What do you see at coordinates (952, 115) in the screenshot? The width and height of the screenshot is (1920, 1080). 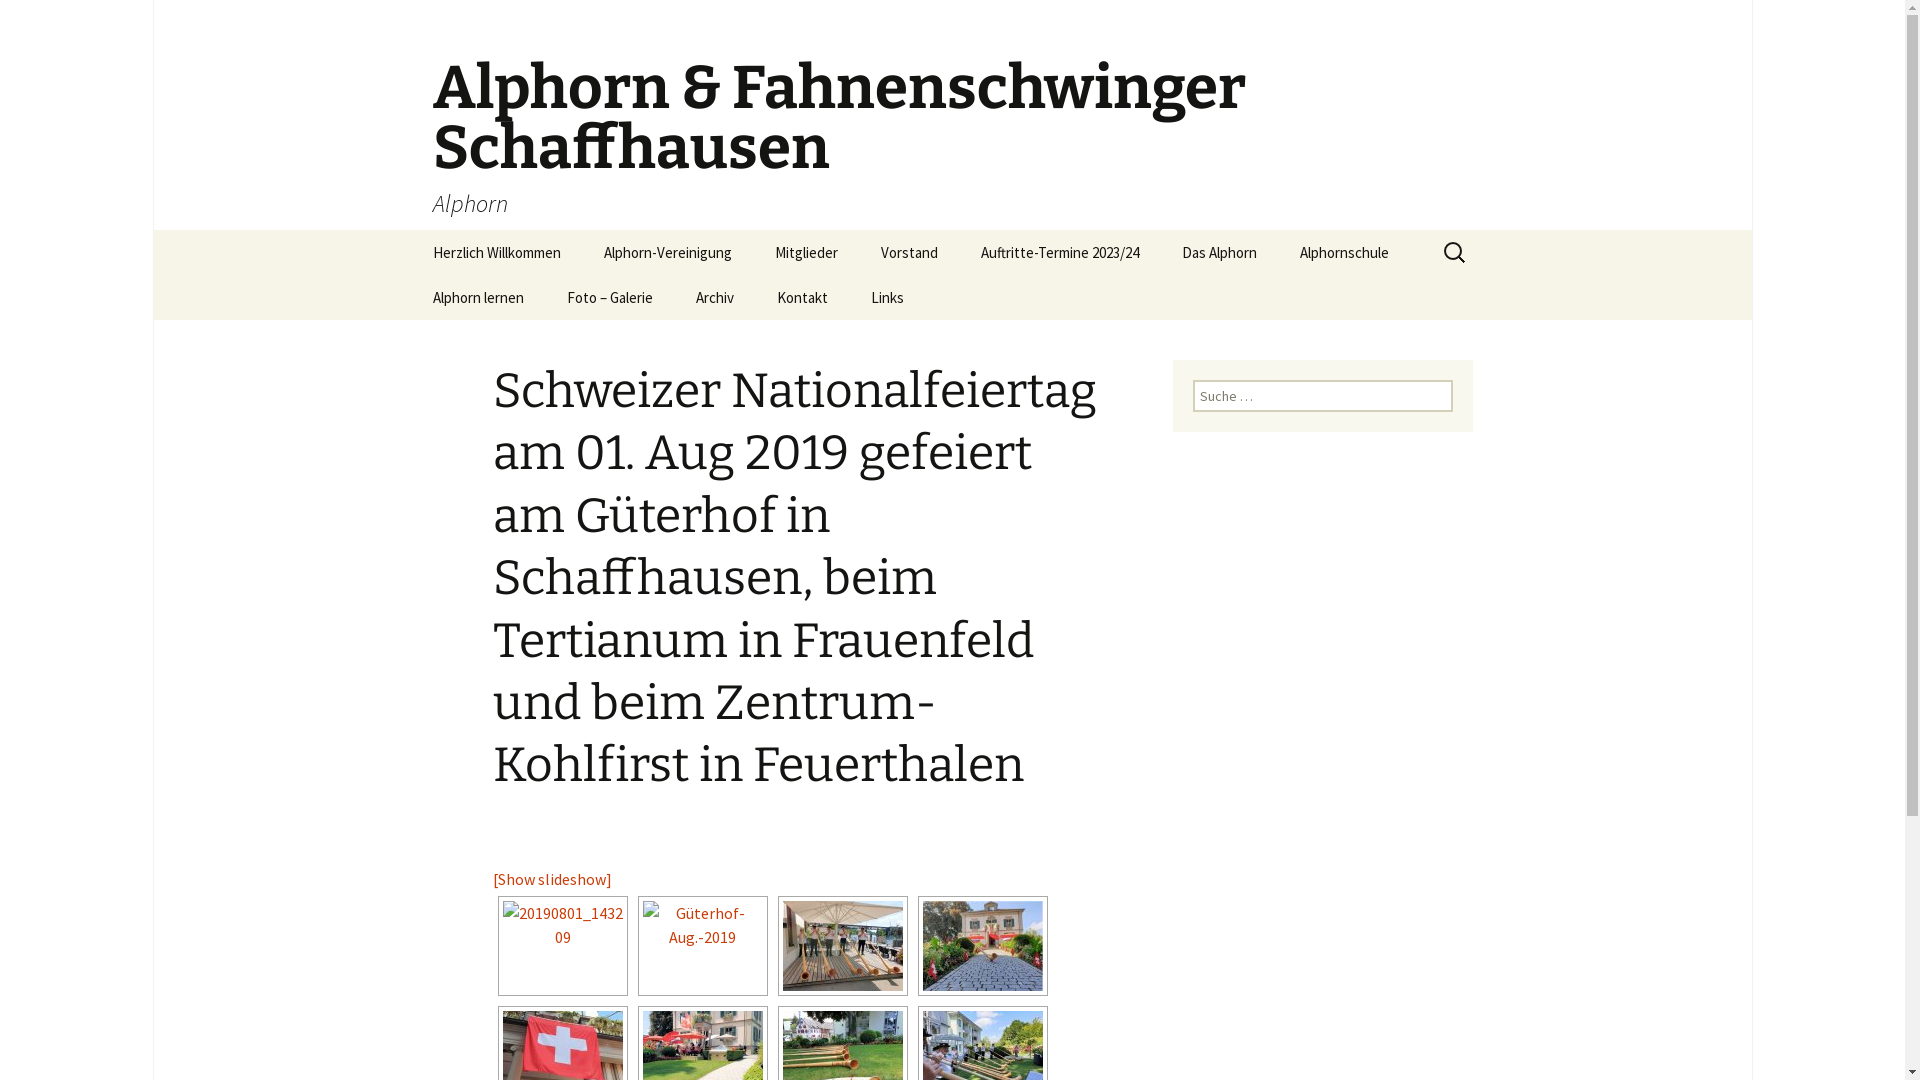 I see `Alphorn & Fahnenschwinger Schaffhausen
Alphorn` at bounding box center [952, 115].